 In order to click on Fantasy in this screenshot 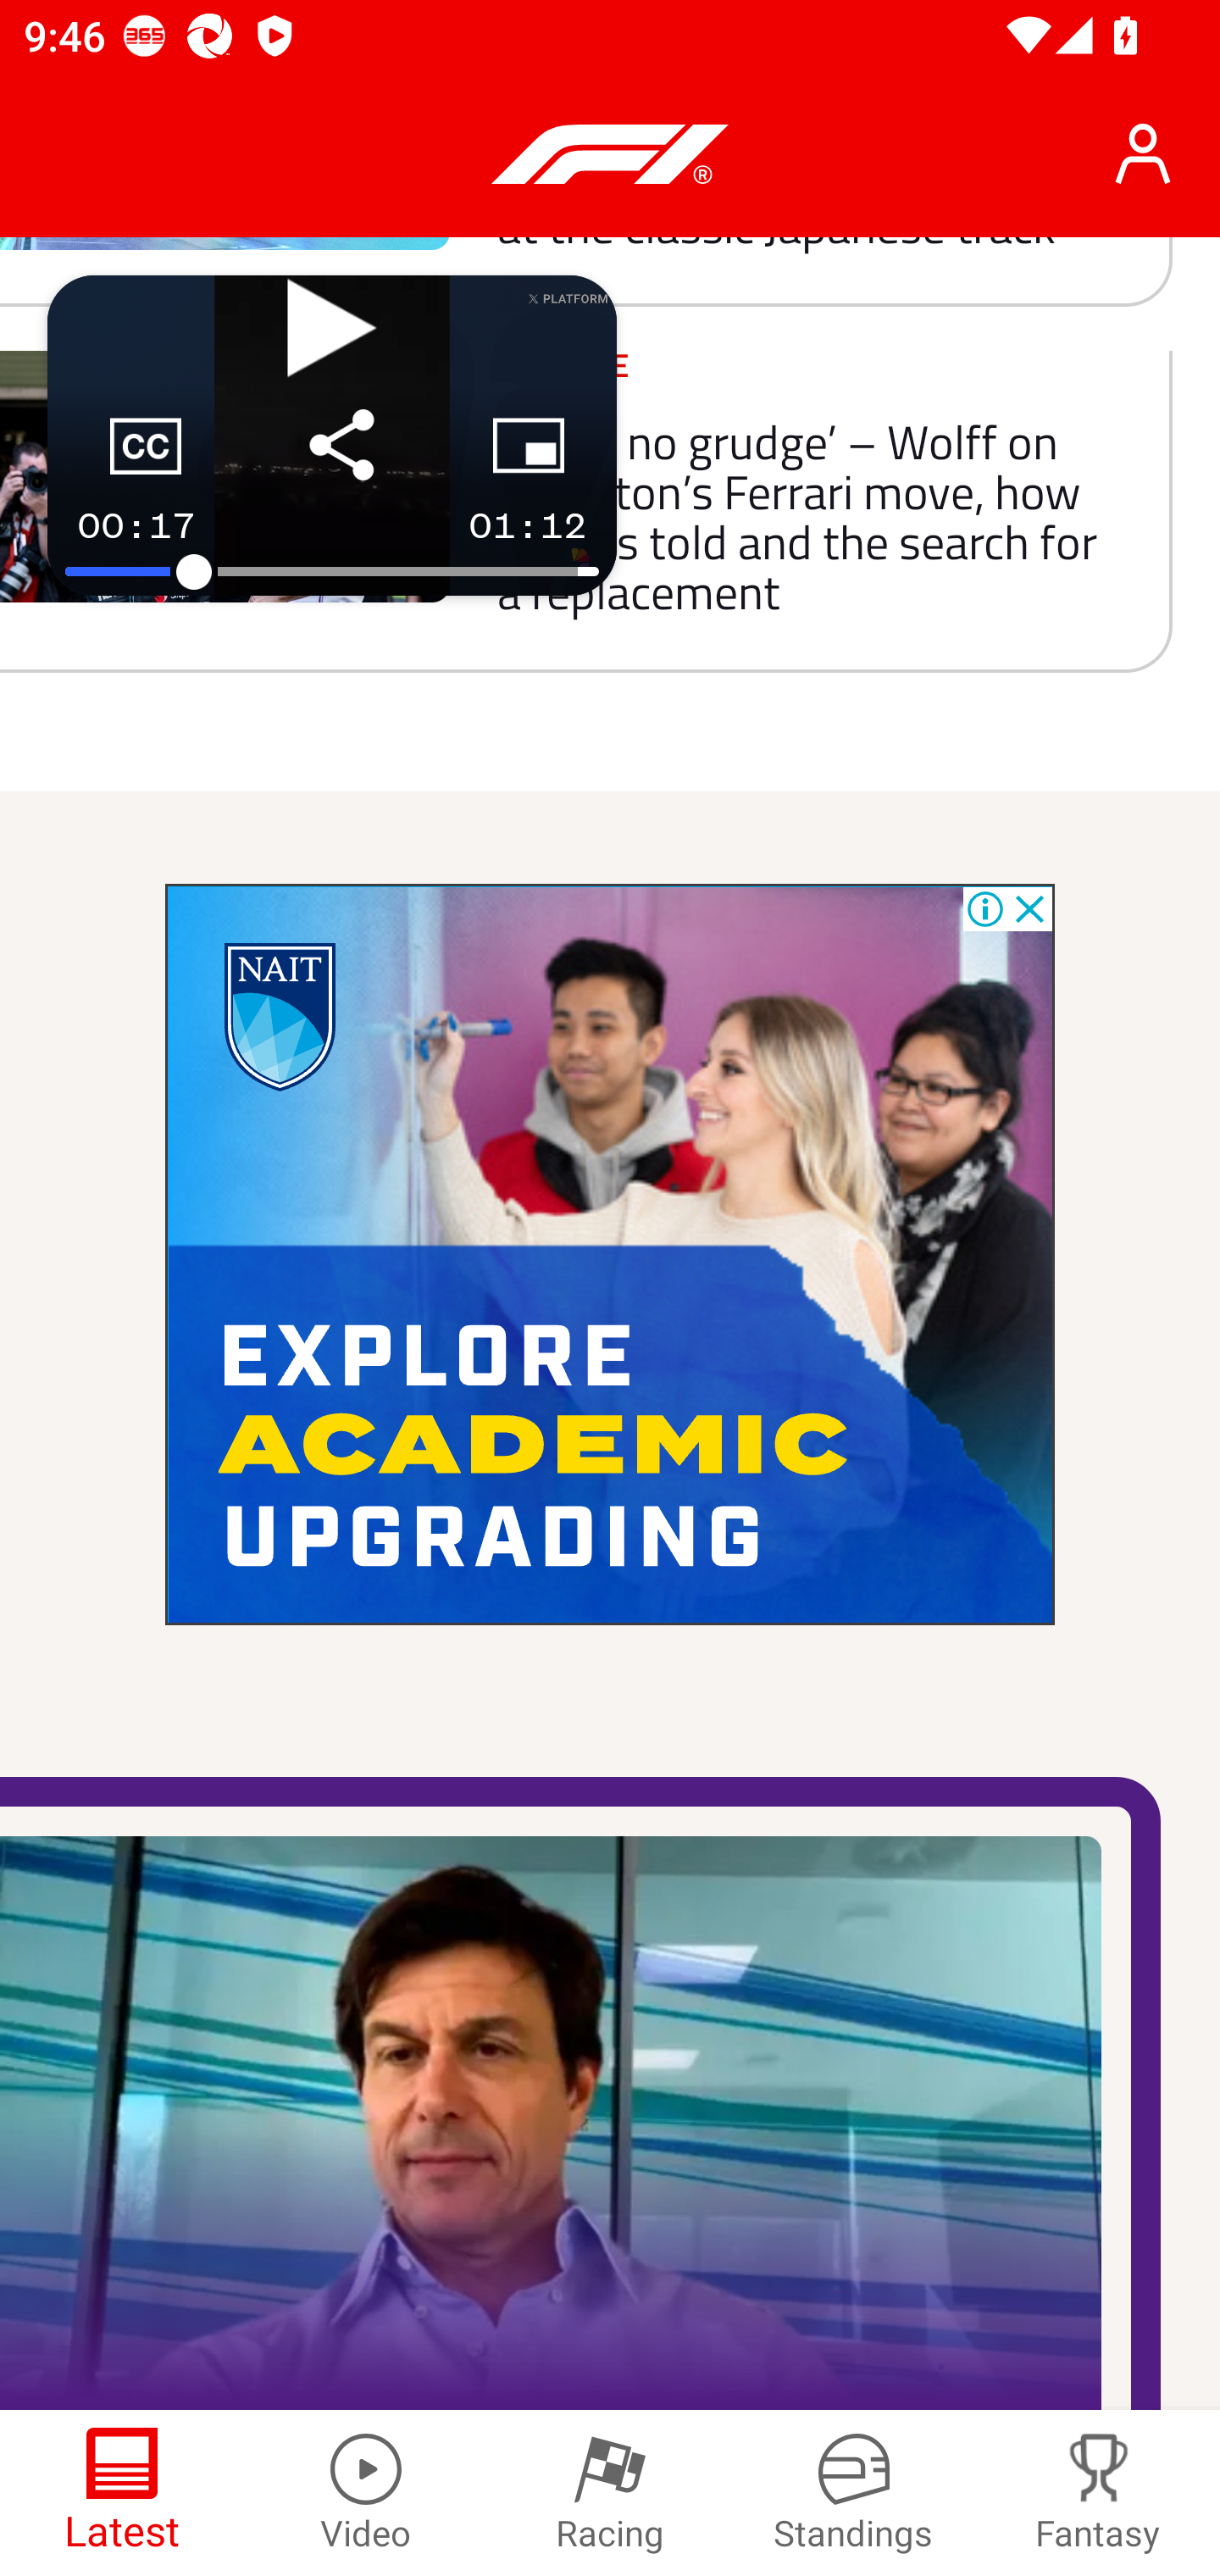, I will do `click(1098, 2493)`.